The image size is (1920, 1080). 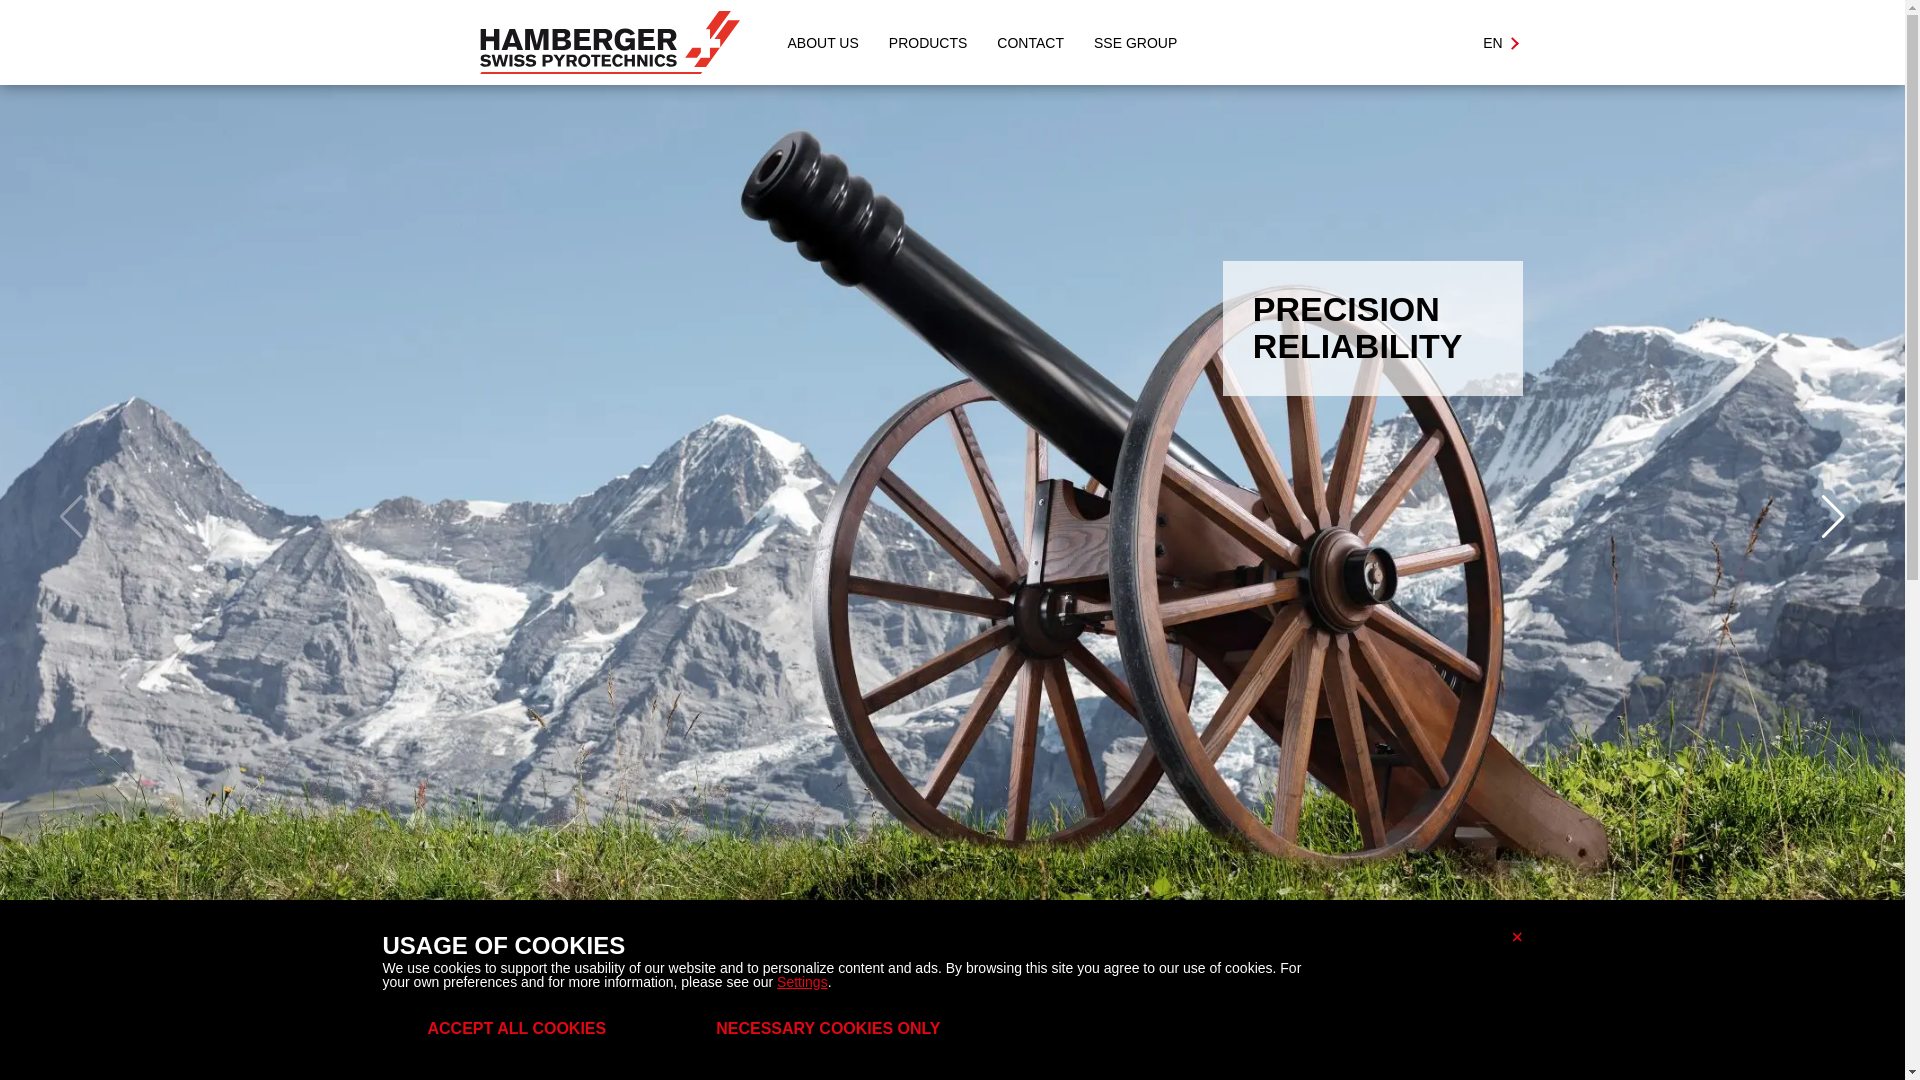 I want to click on SSE GROUP, so click(x=1136, y=42).